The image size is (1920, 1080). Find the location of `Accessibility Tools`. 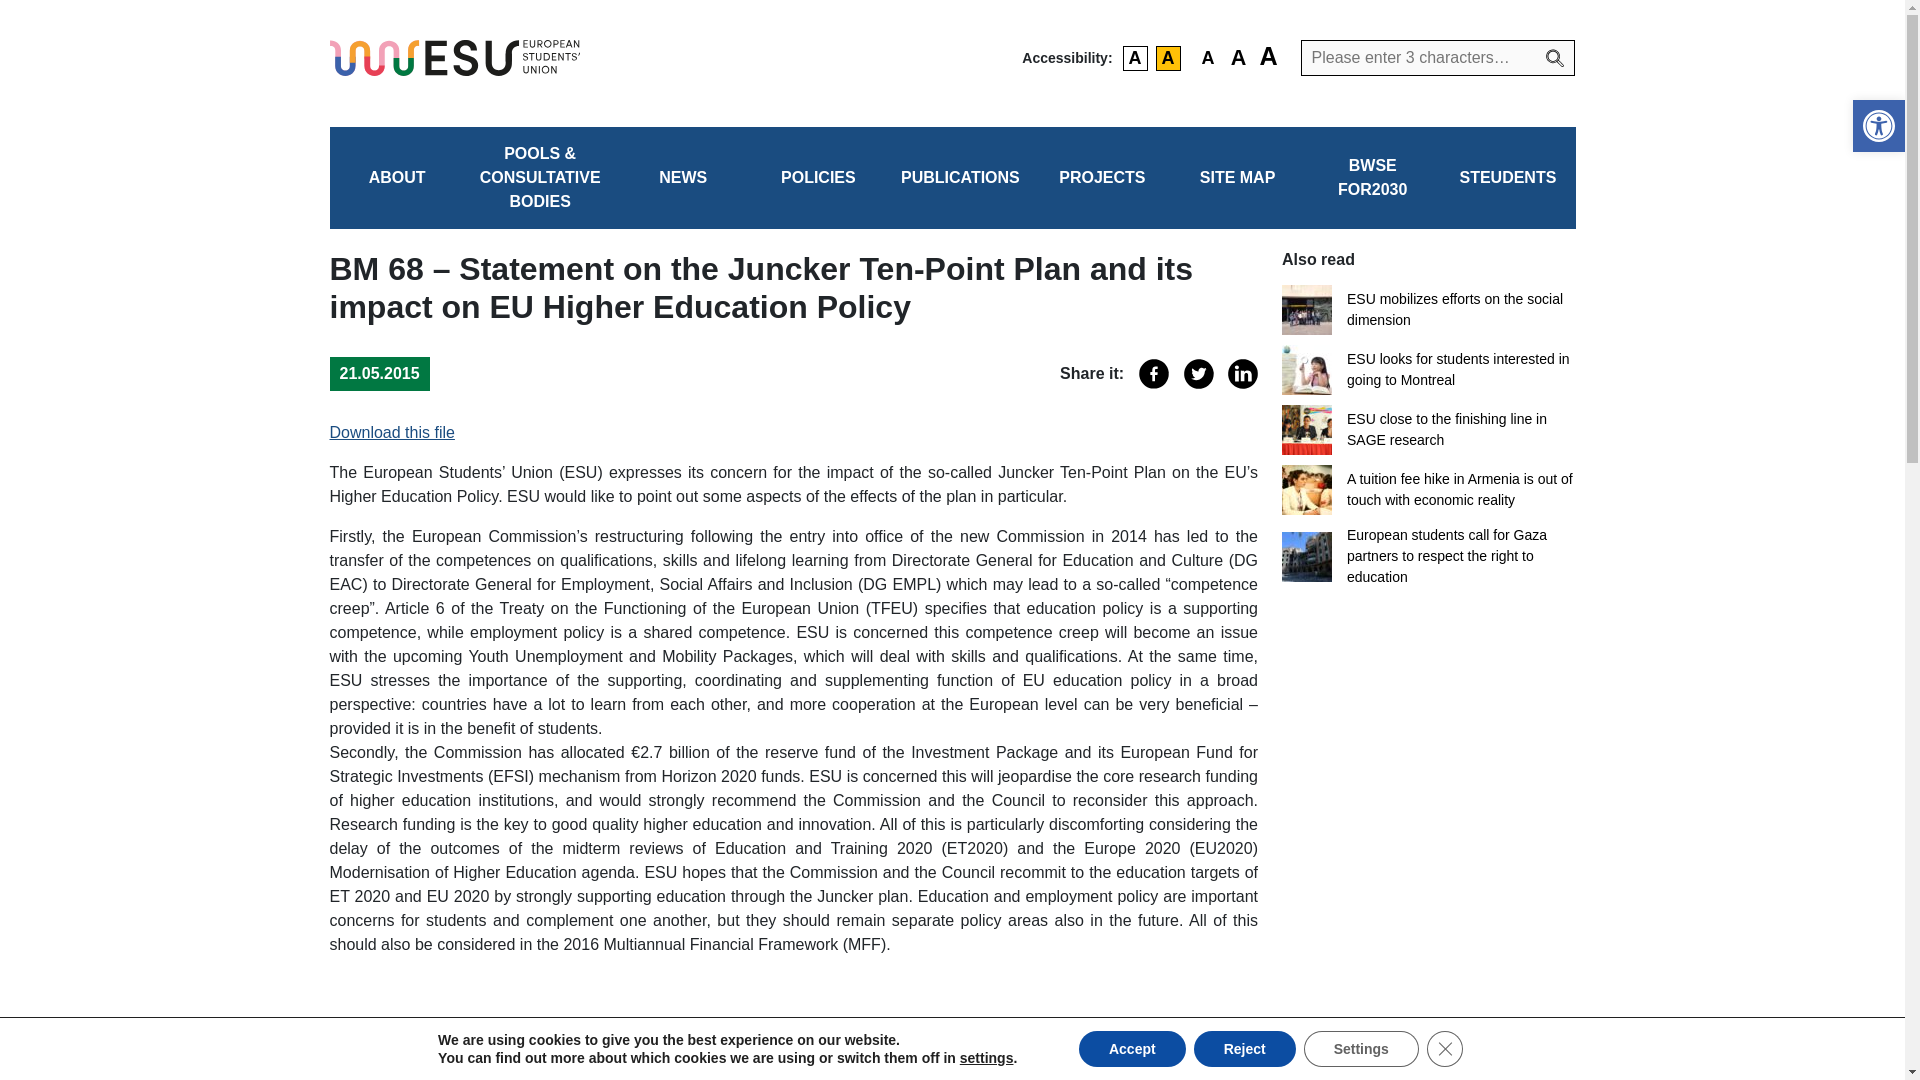

Accessibility Tools is located at coordinates (1878, 126).